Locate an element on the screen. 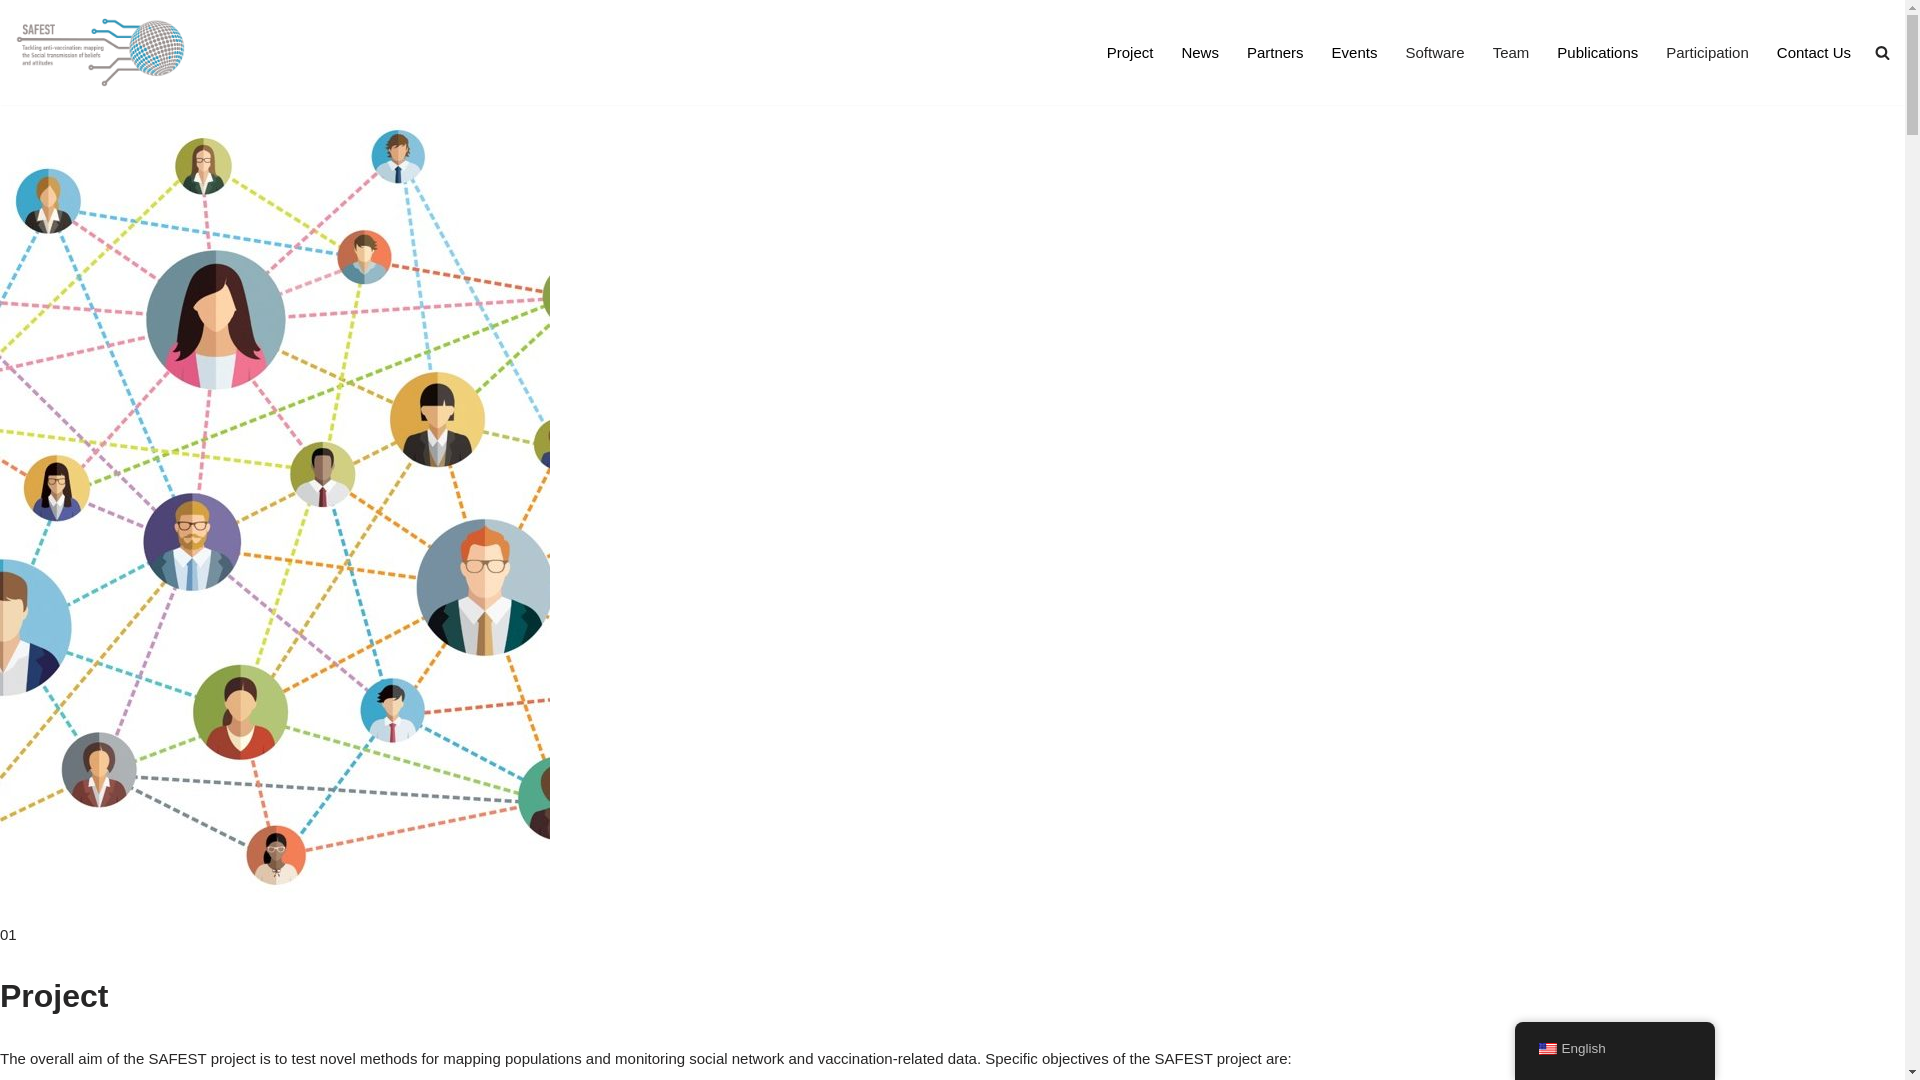 Image resolution: width=1920 pixels, height=1080 pixels. Events is located at coordinates (1355, 52).